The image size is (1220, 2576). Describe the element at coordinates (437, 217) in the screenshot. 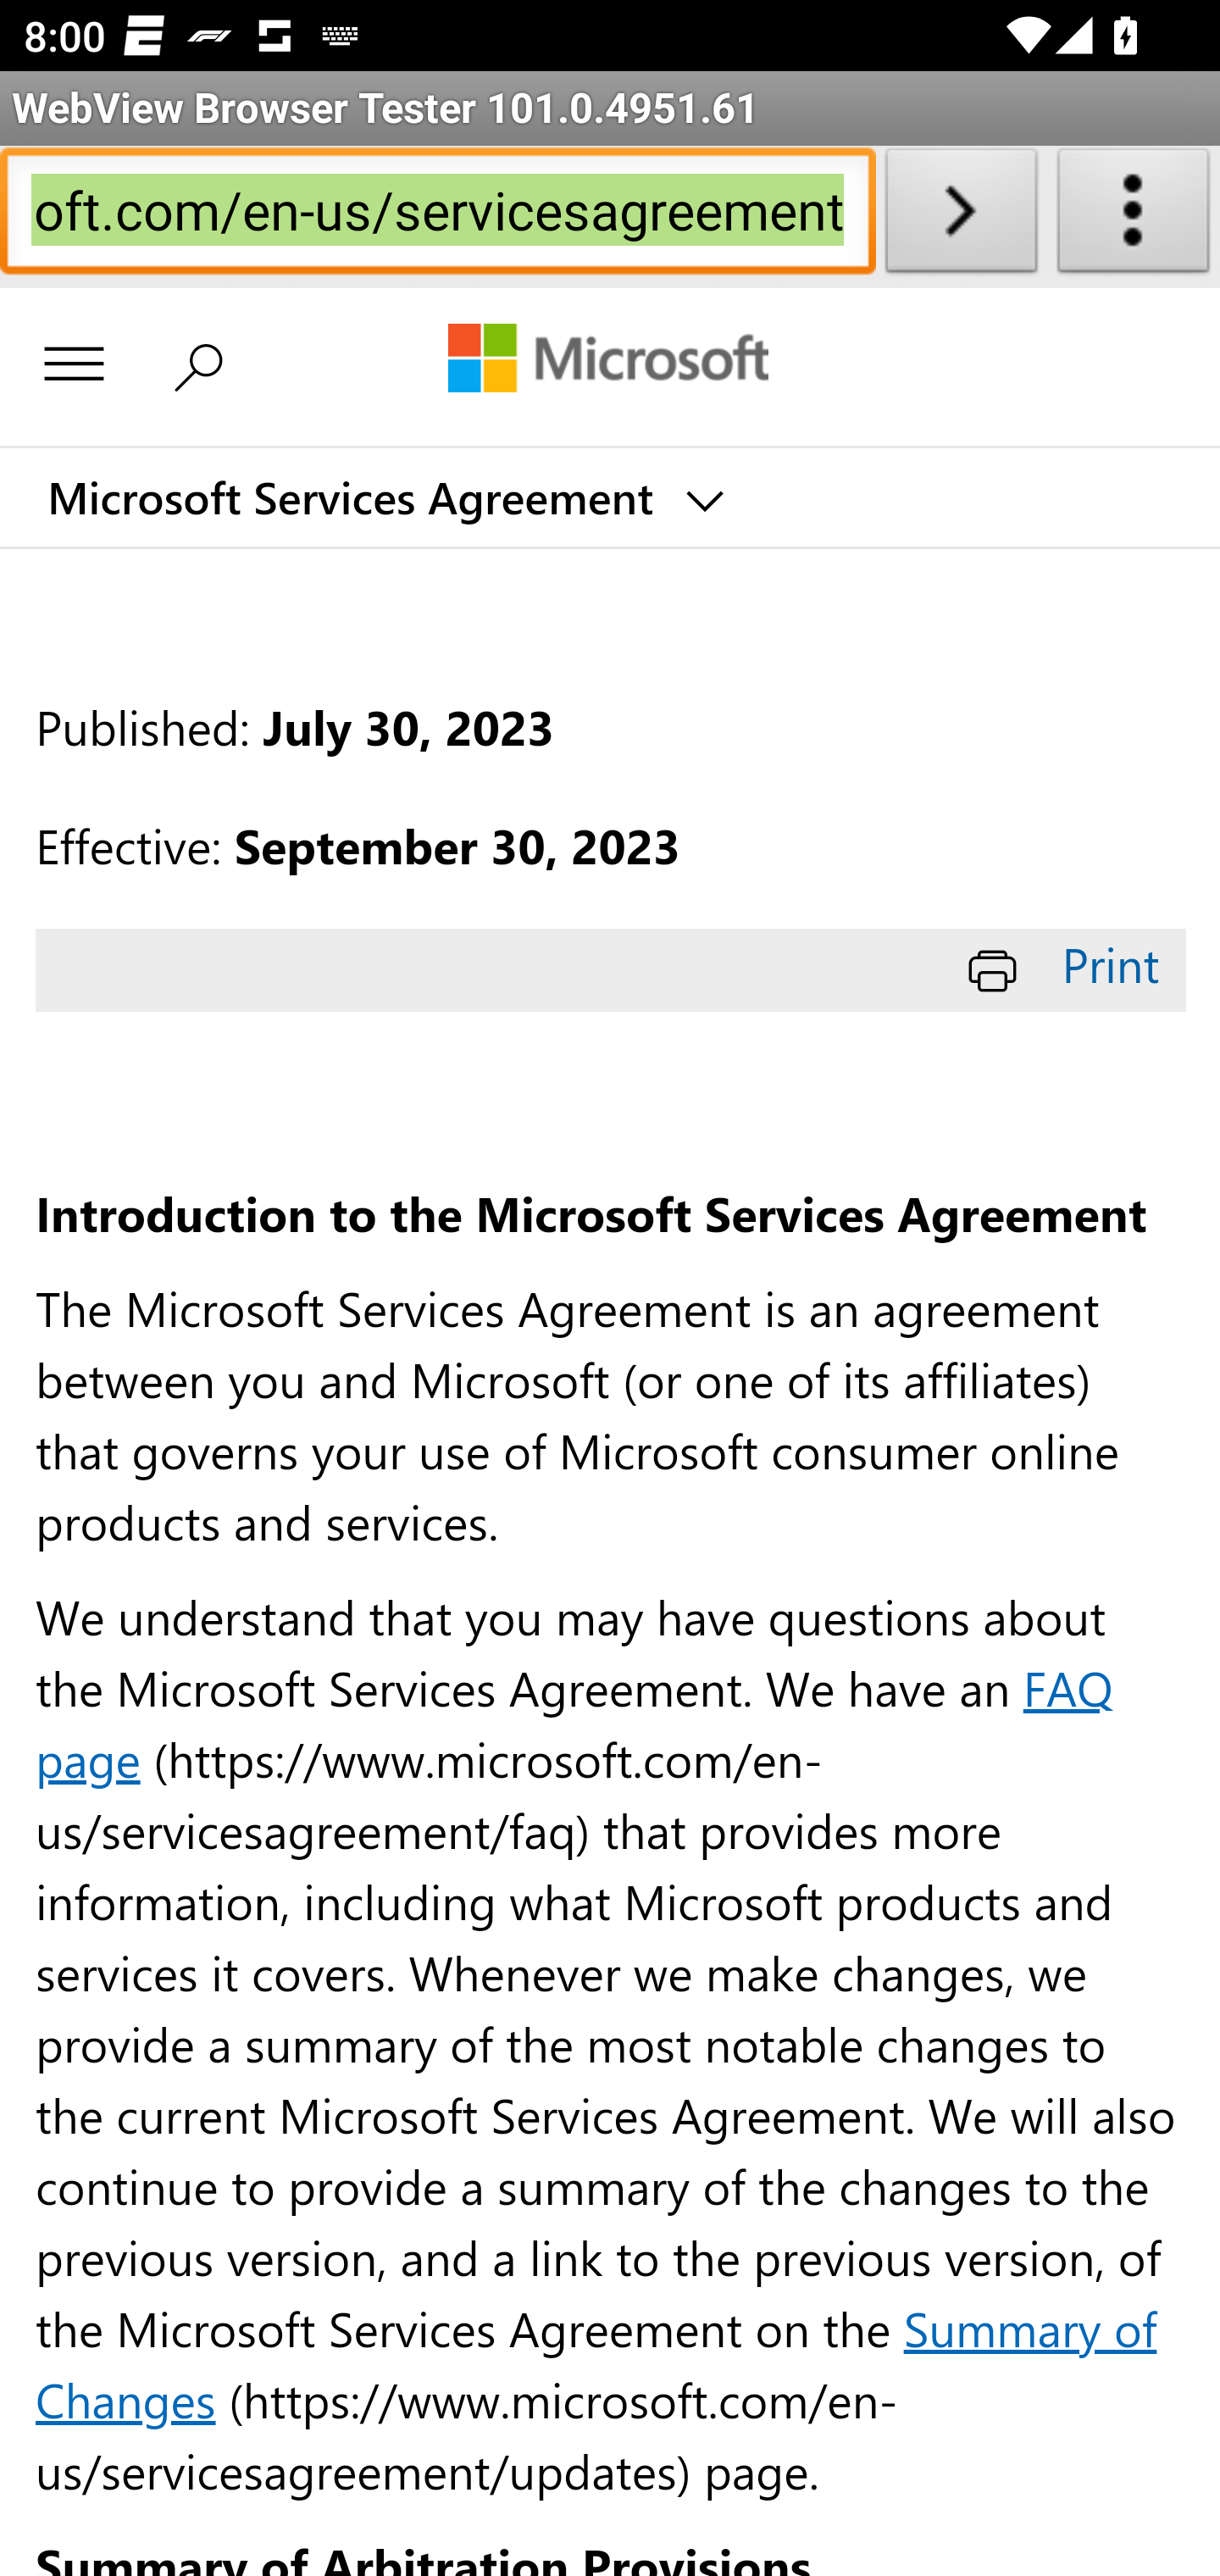

I see `https://www.microsoft.com/en-us/servicesagreement` at that location.